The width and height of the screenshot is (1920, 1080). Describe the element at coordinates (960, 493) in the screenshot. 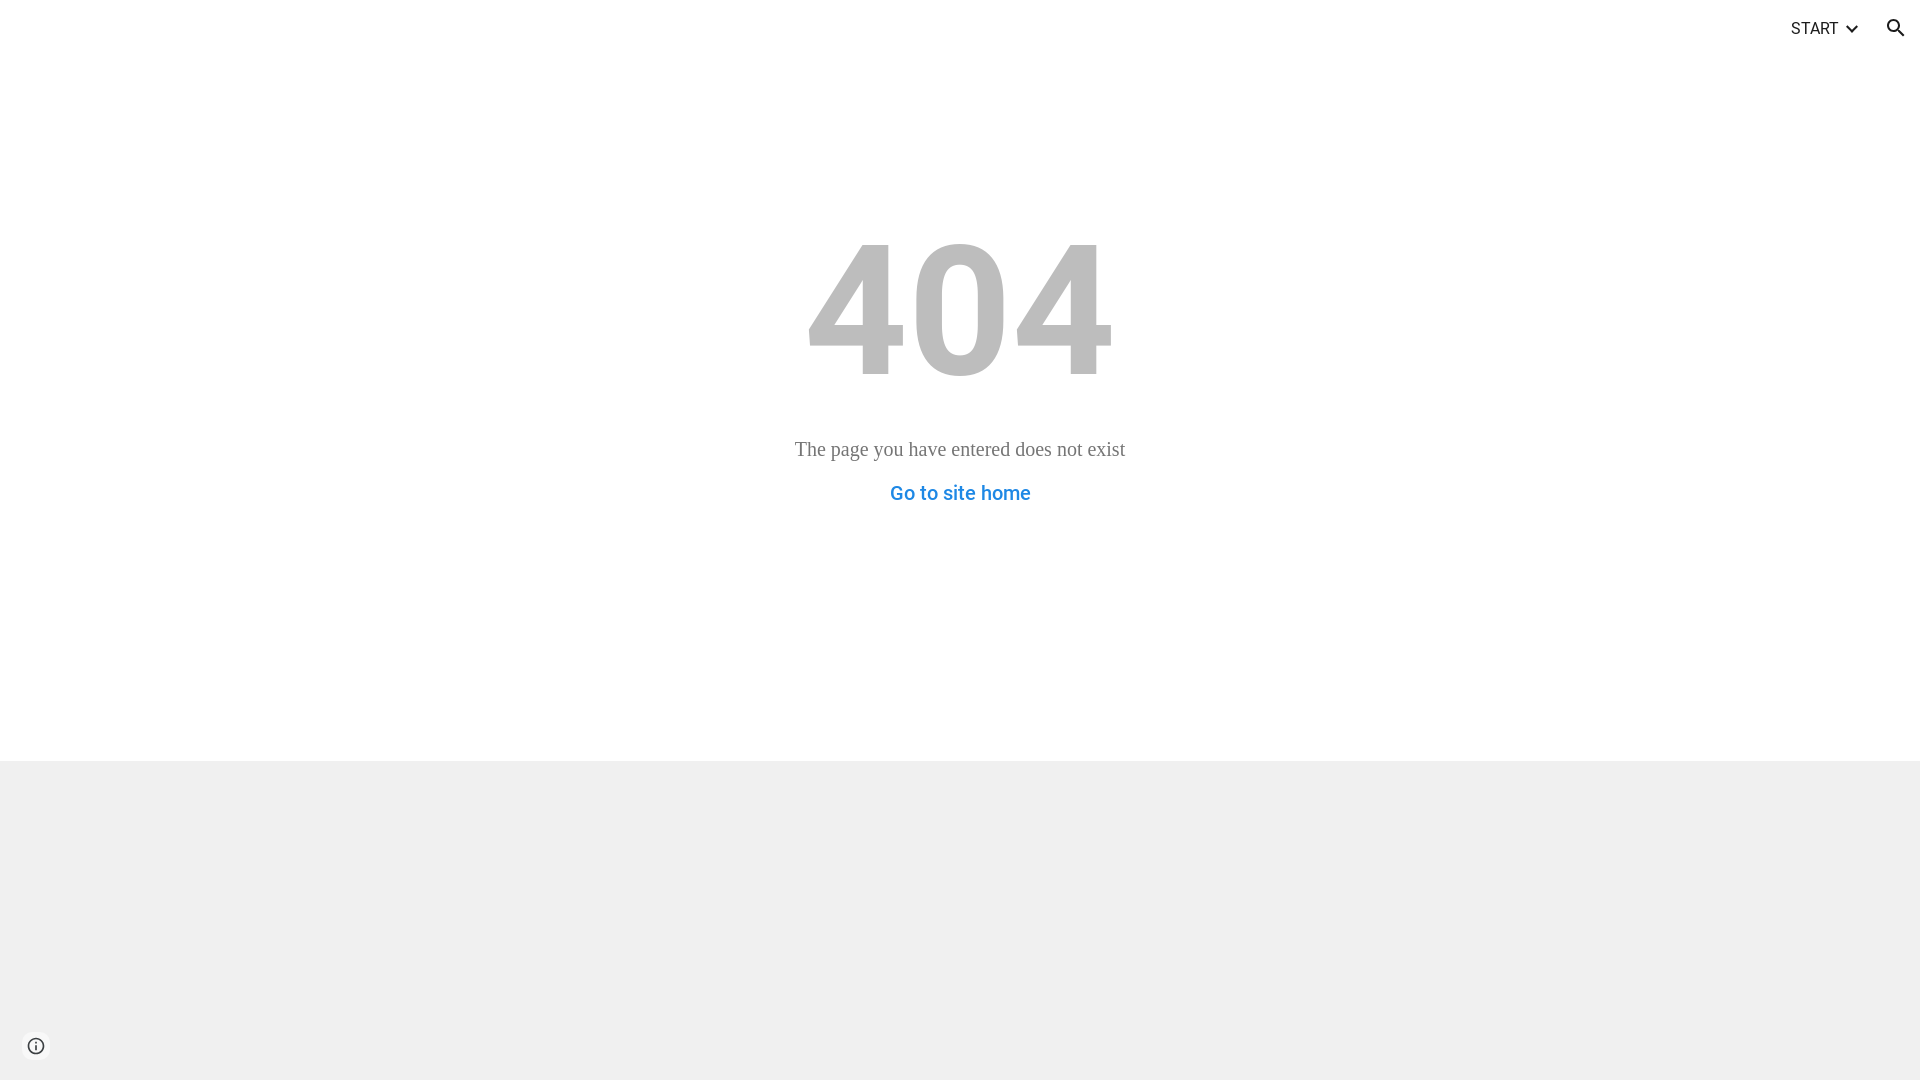

I see `Go to site home` at that location.